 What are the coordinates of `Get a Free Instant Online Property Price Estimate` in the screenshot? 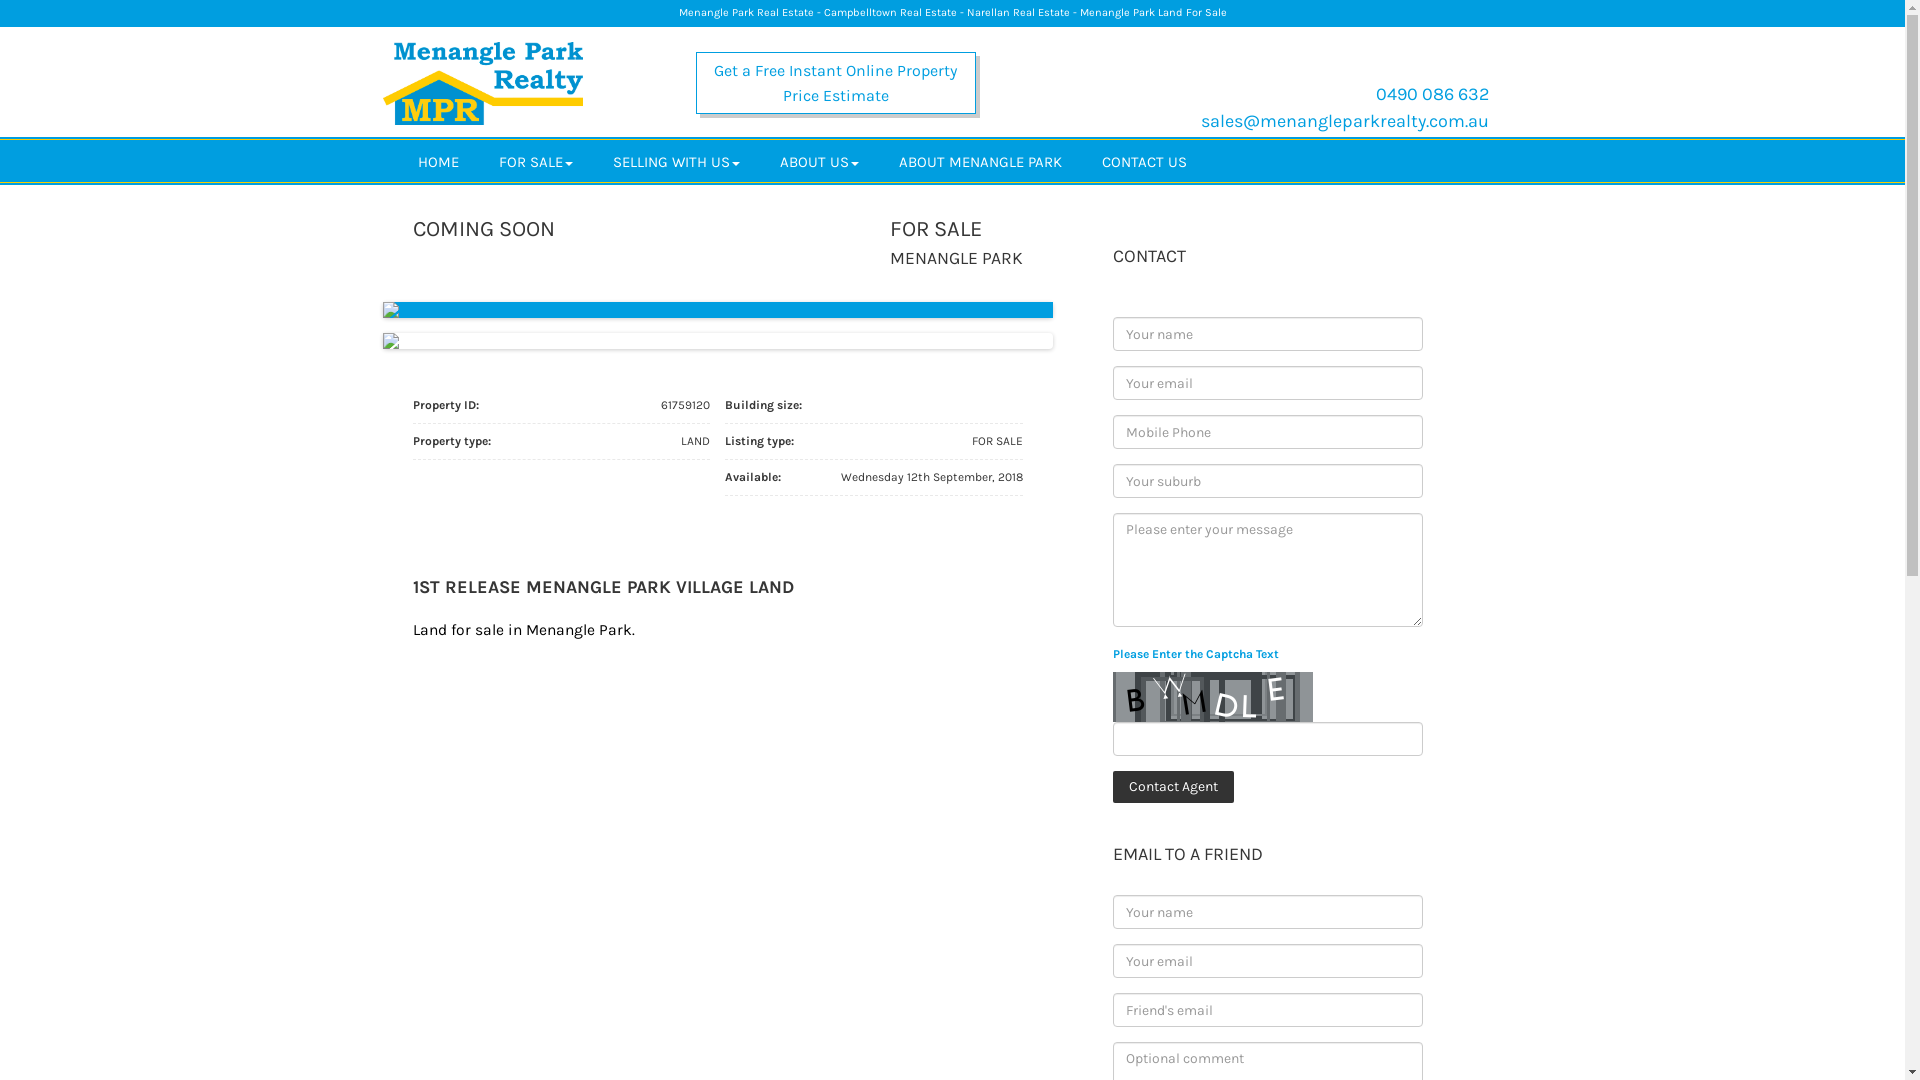 It's located at (836, 83).